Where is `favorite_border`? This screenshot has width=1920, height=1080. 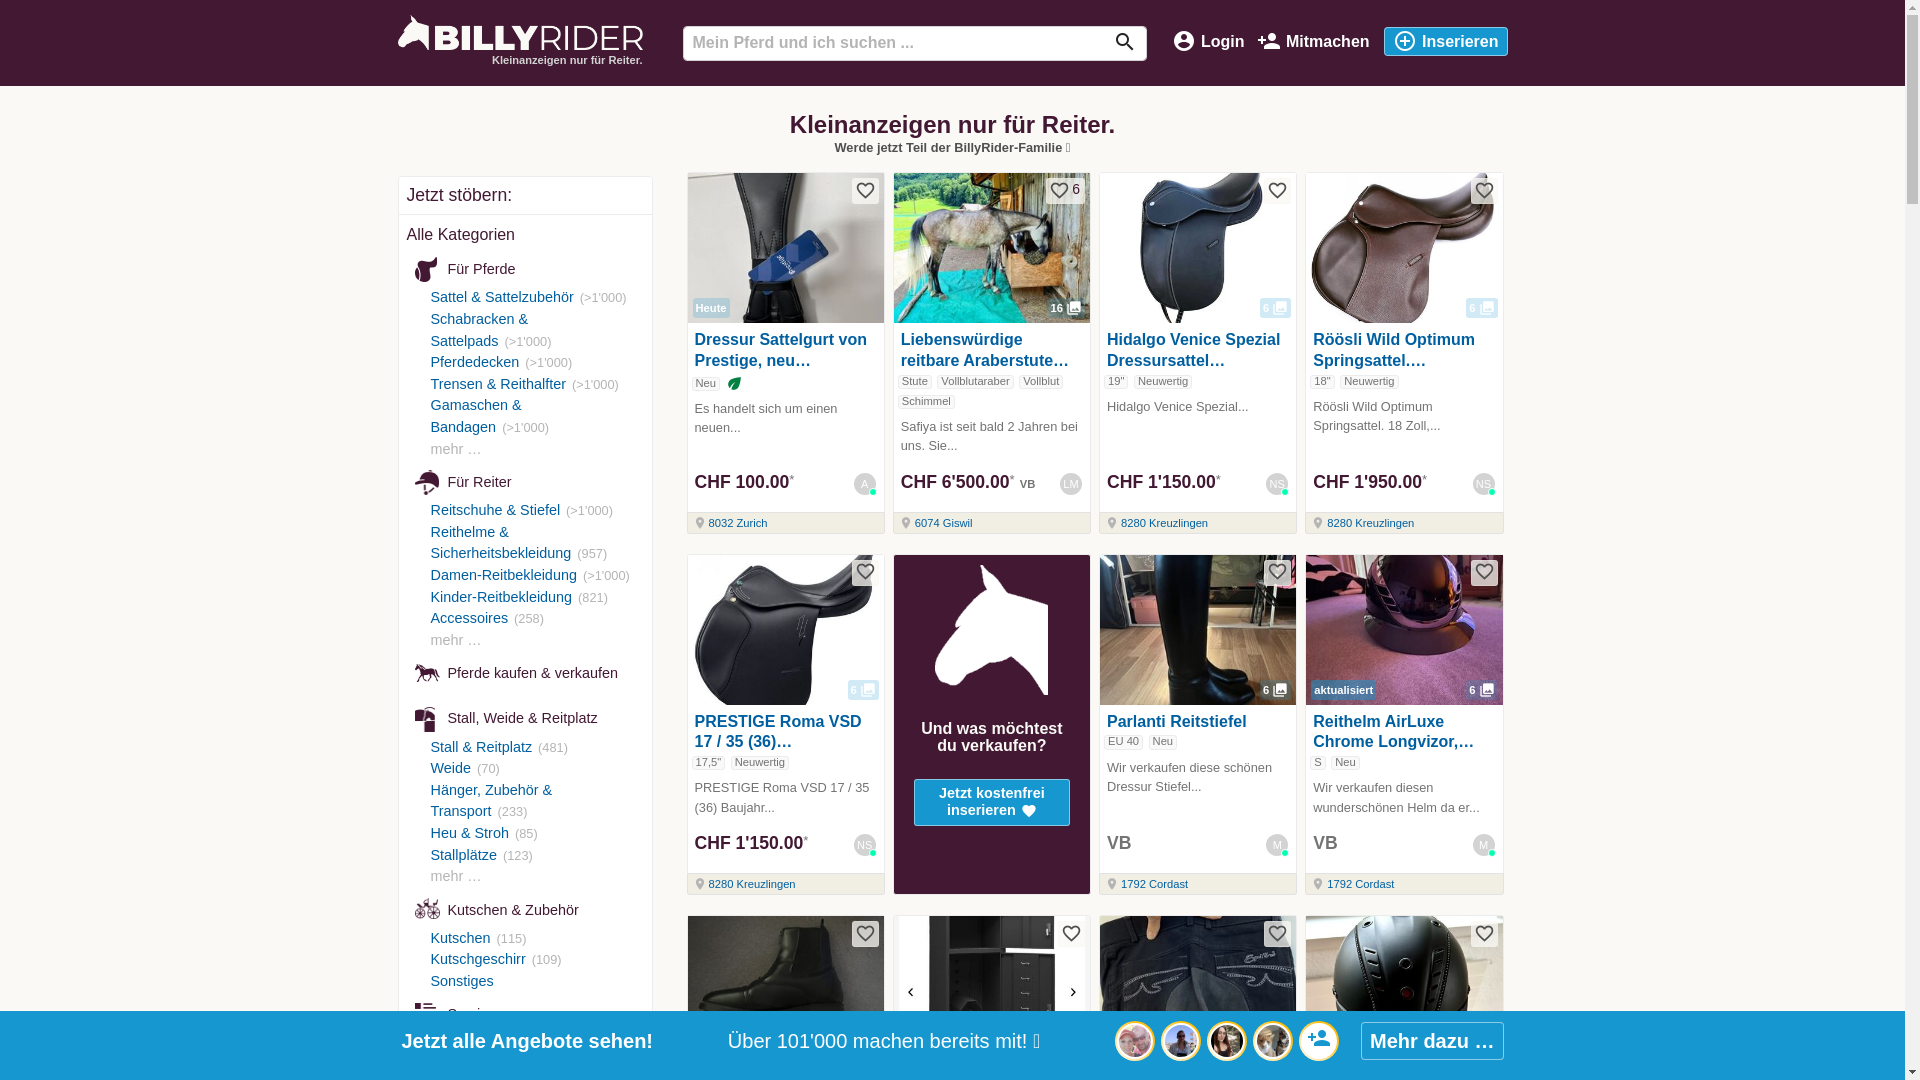 favorite_border is located at coordinates (1484, 933).